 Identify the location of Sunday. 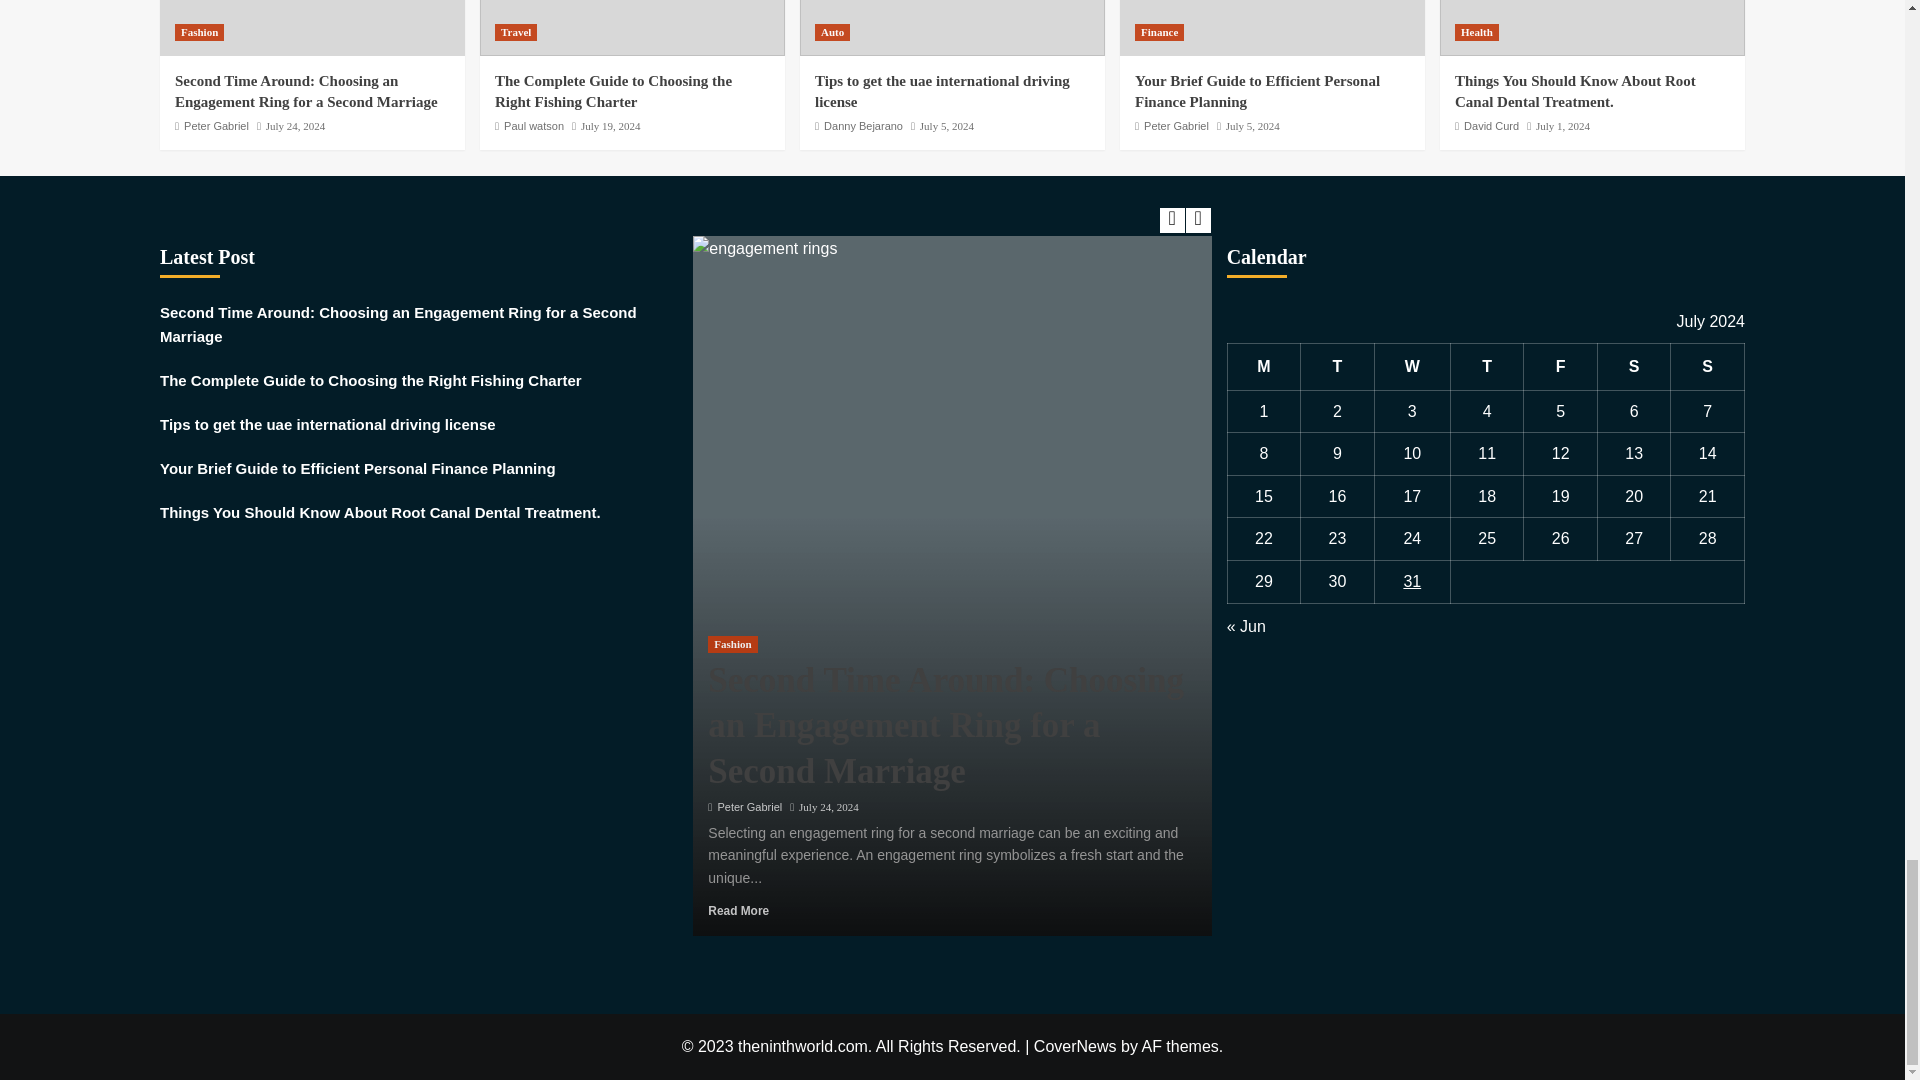
(1708, 367).